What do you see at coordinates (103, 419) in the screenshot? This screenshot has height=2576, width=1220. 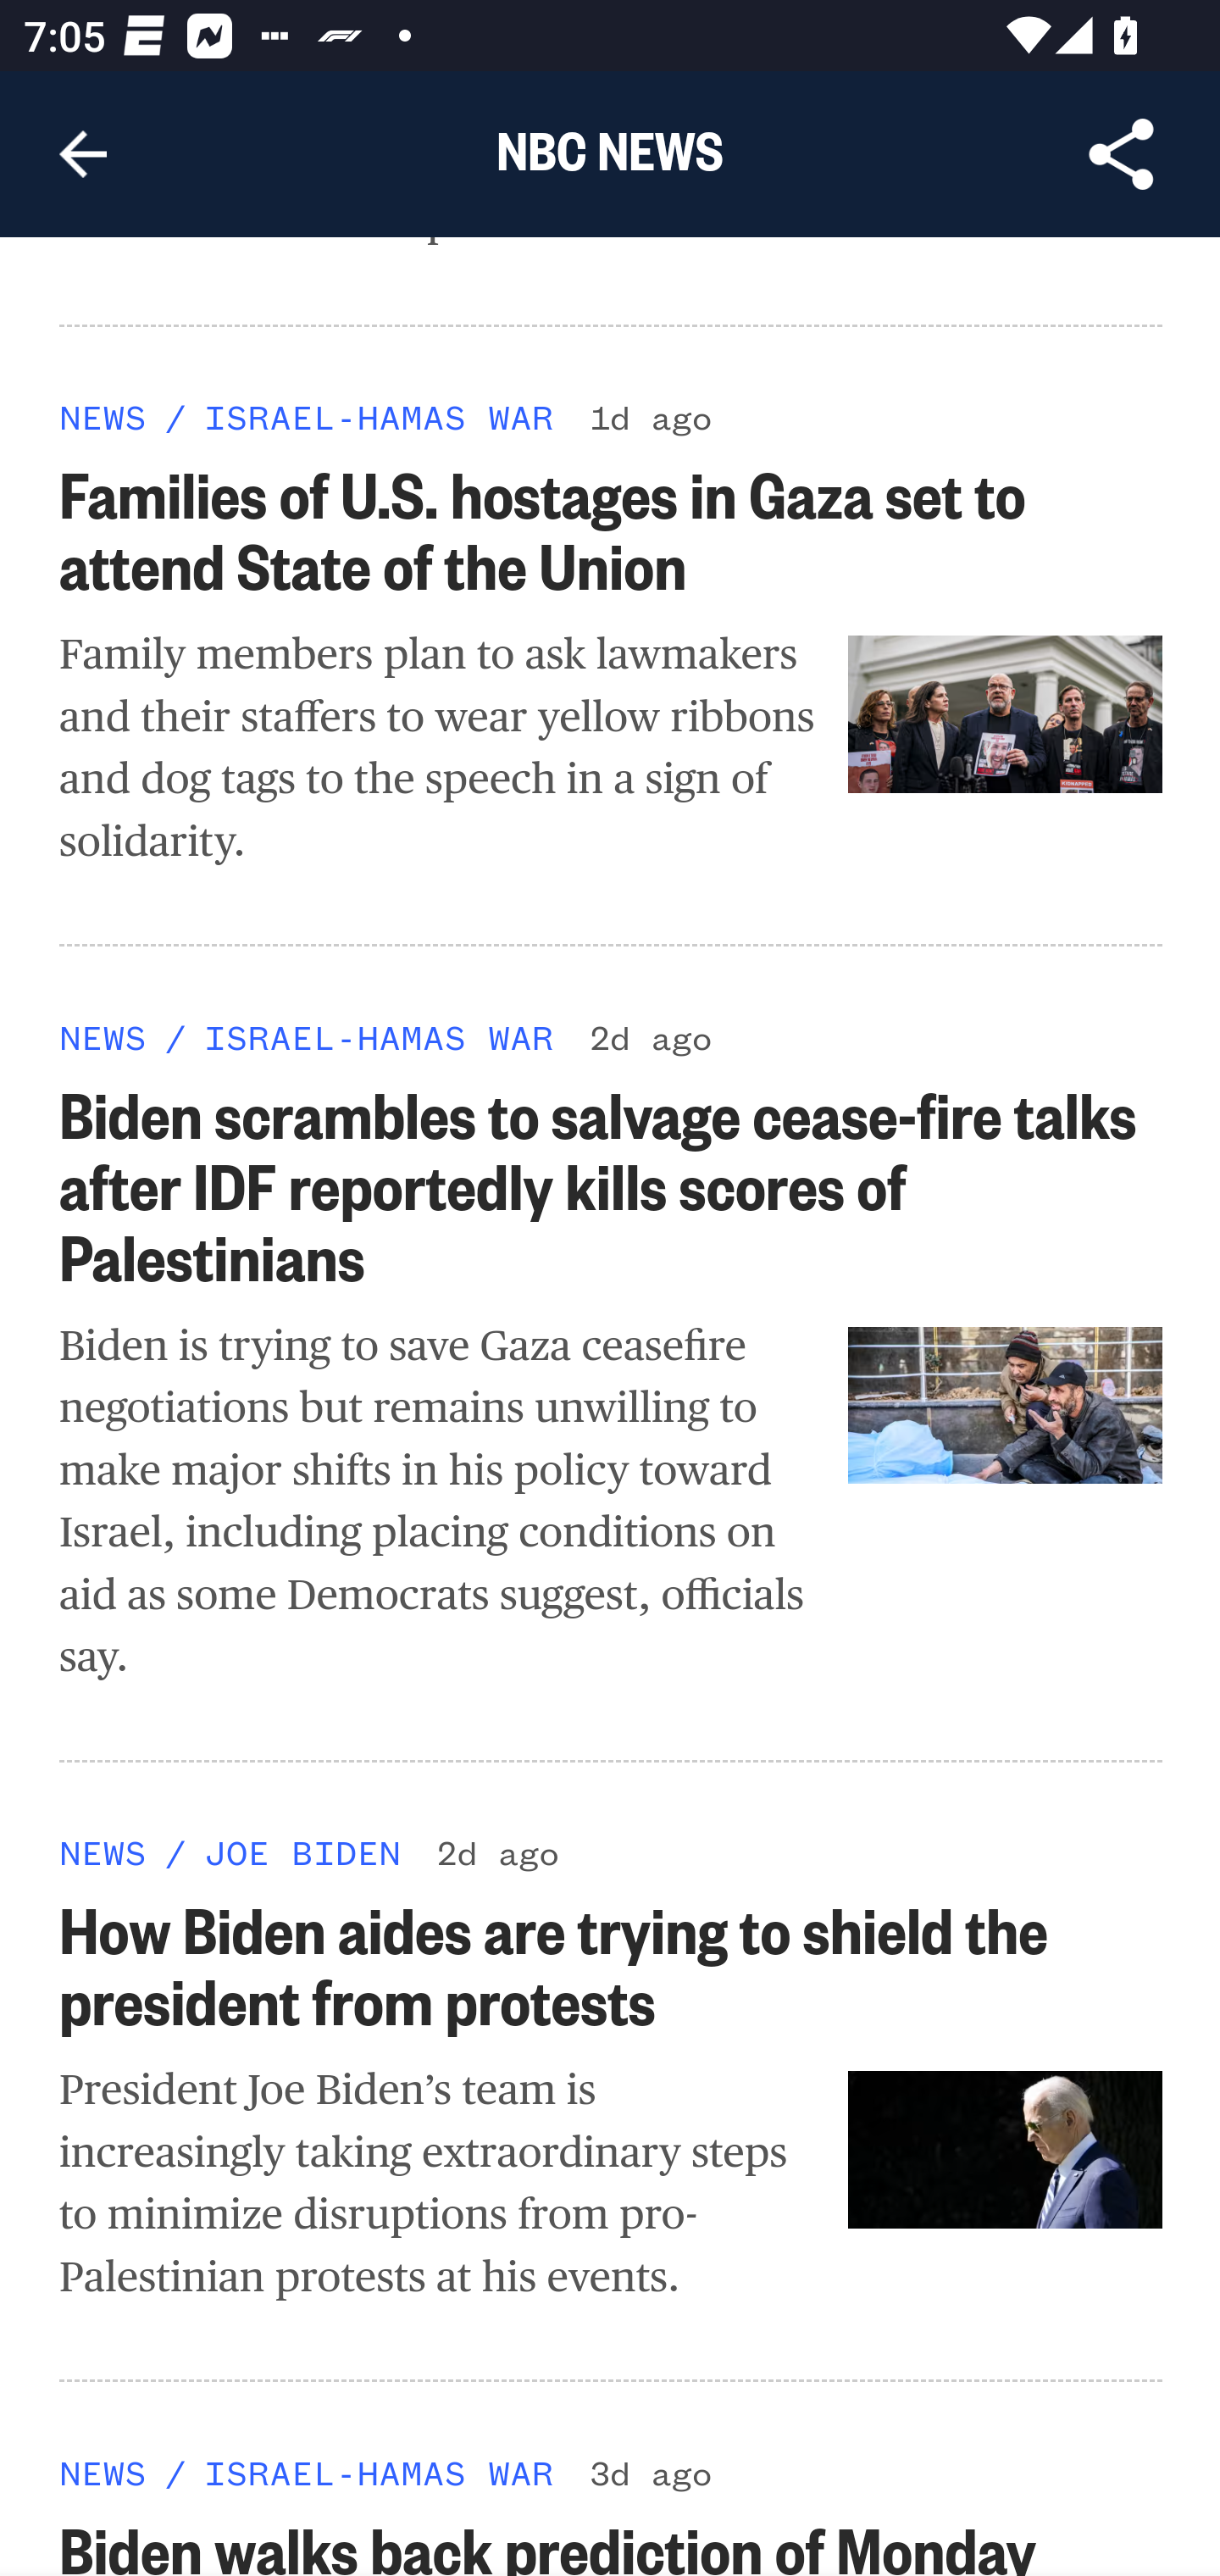 I see `NEWS NEWS NEWS` at bounding box center [103, 419].